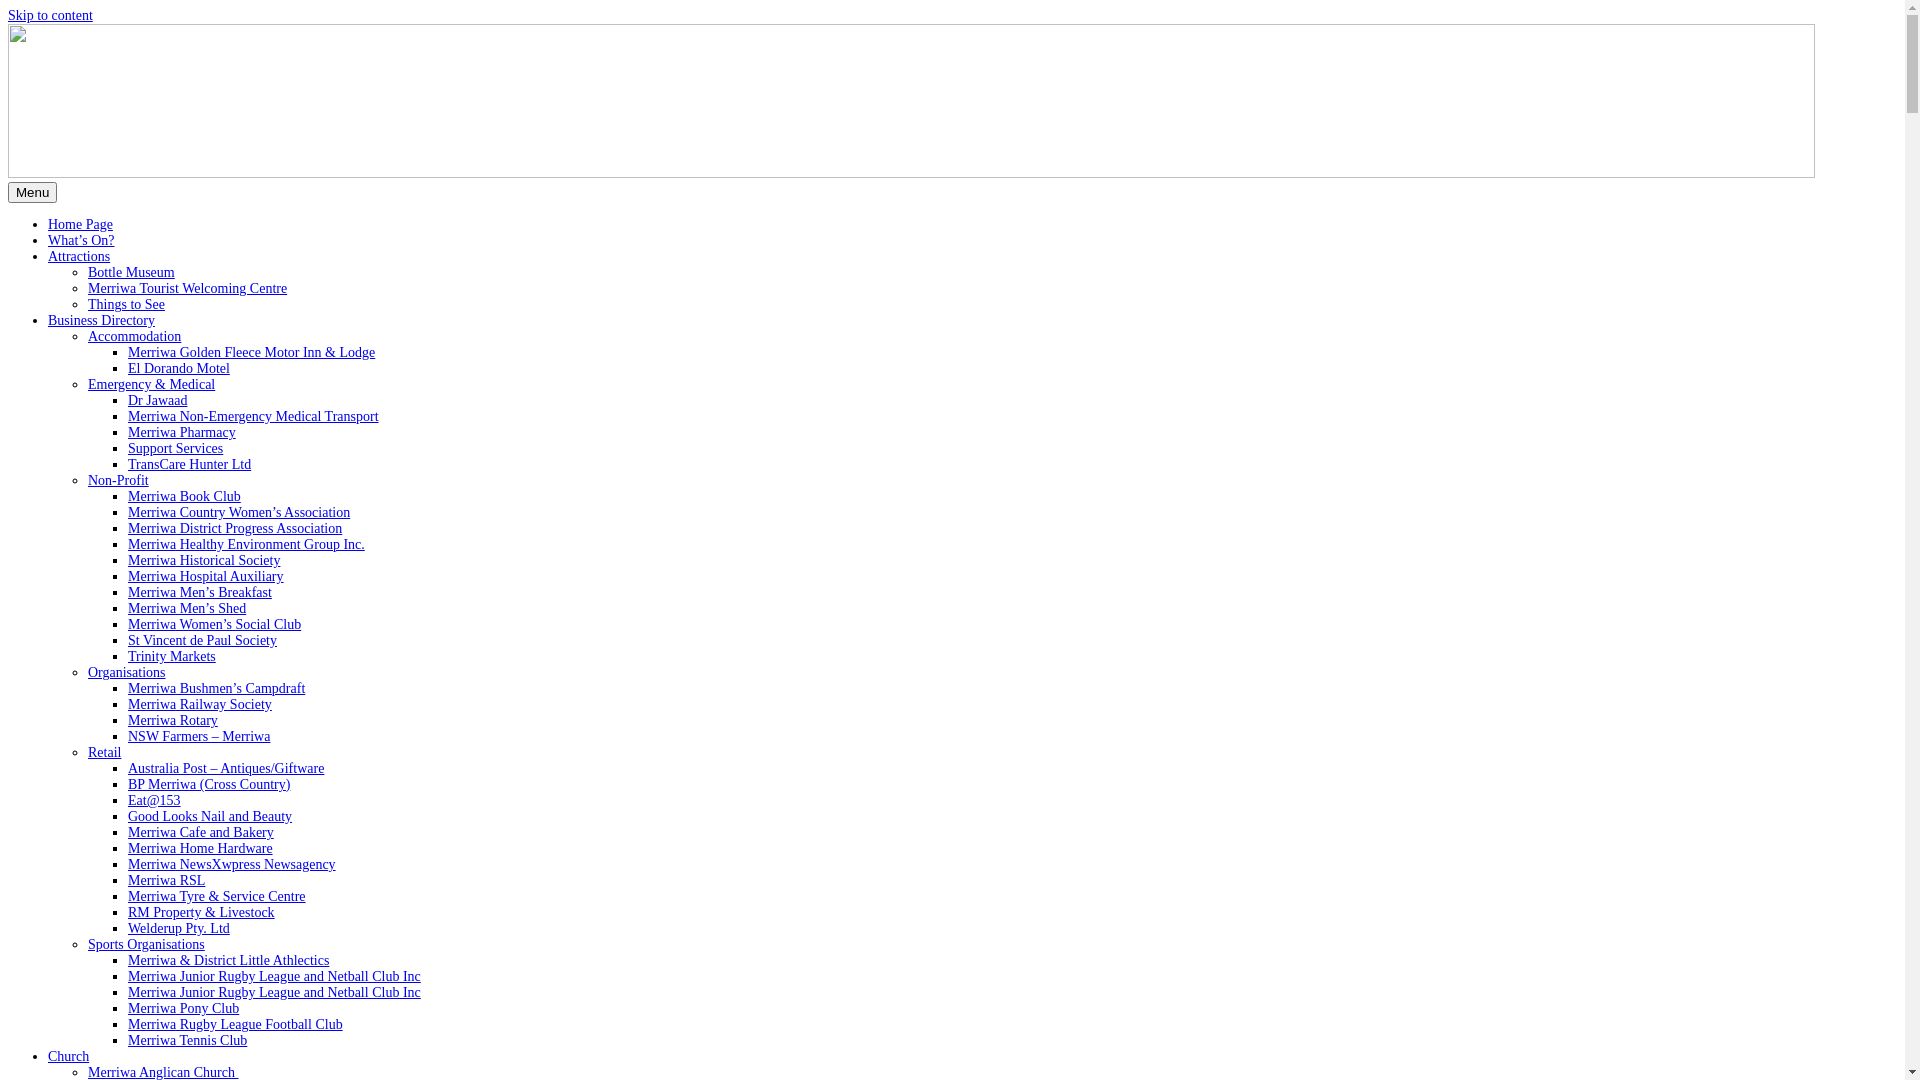 This screenshot has width=1920, height=1080. What do you see at coordinates (217, 896) in the screenshot?
I see `Merriwa Tyre & Service Centre` at bounding box center [217, 896].